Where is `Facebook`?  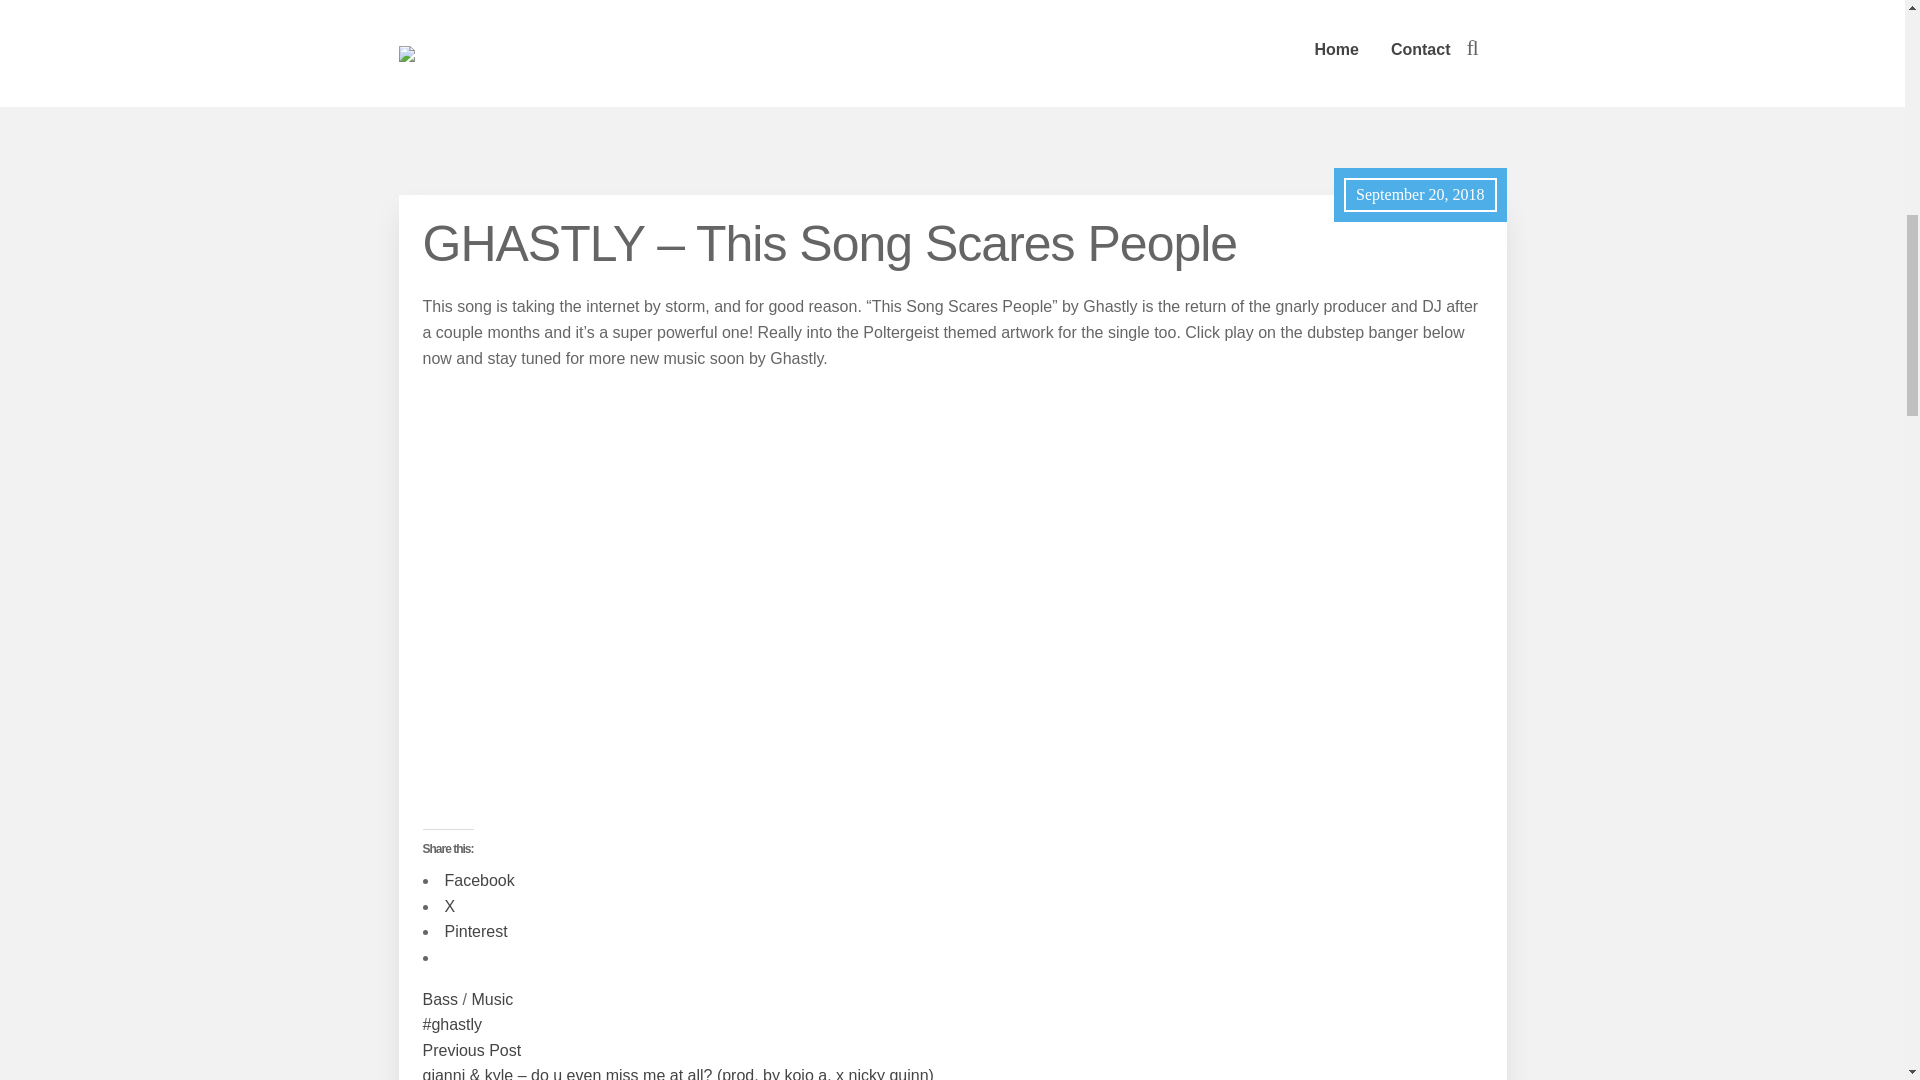 Facebook is located at coordinates (478, 880).